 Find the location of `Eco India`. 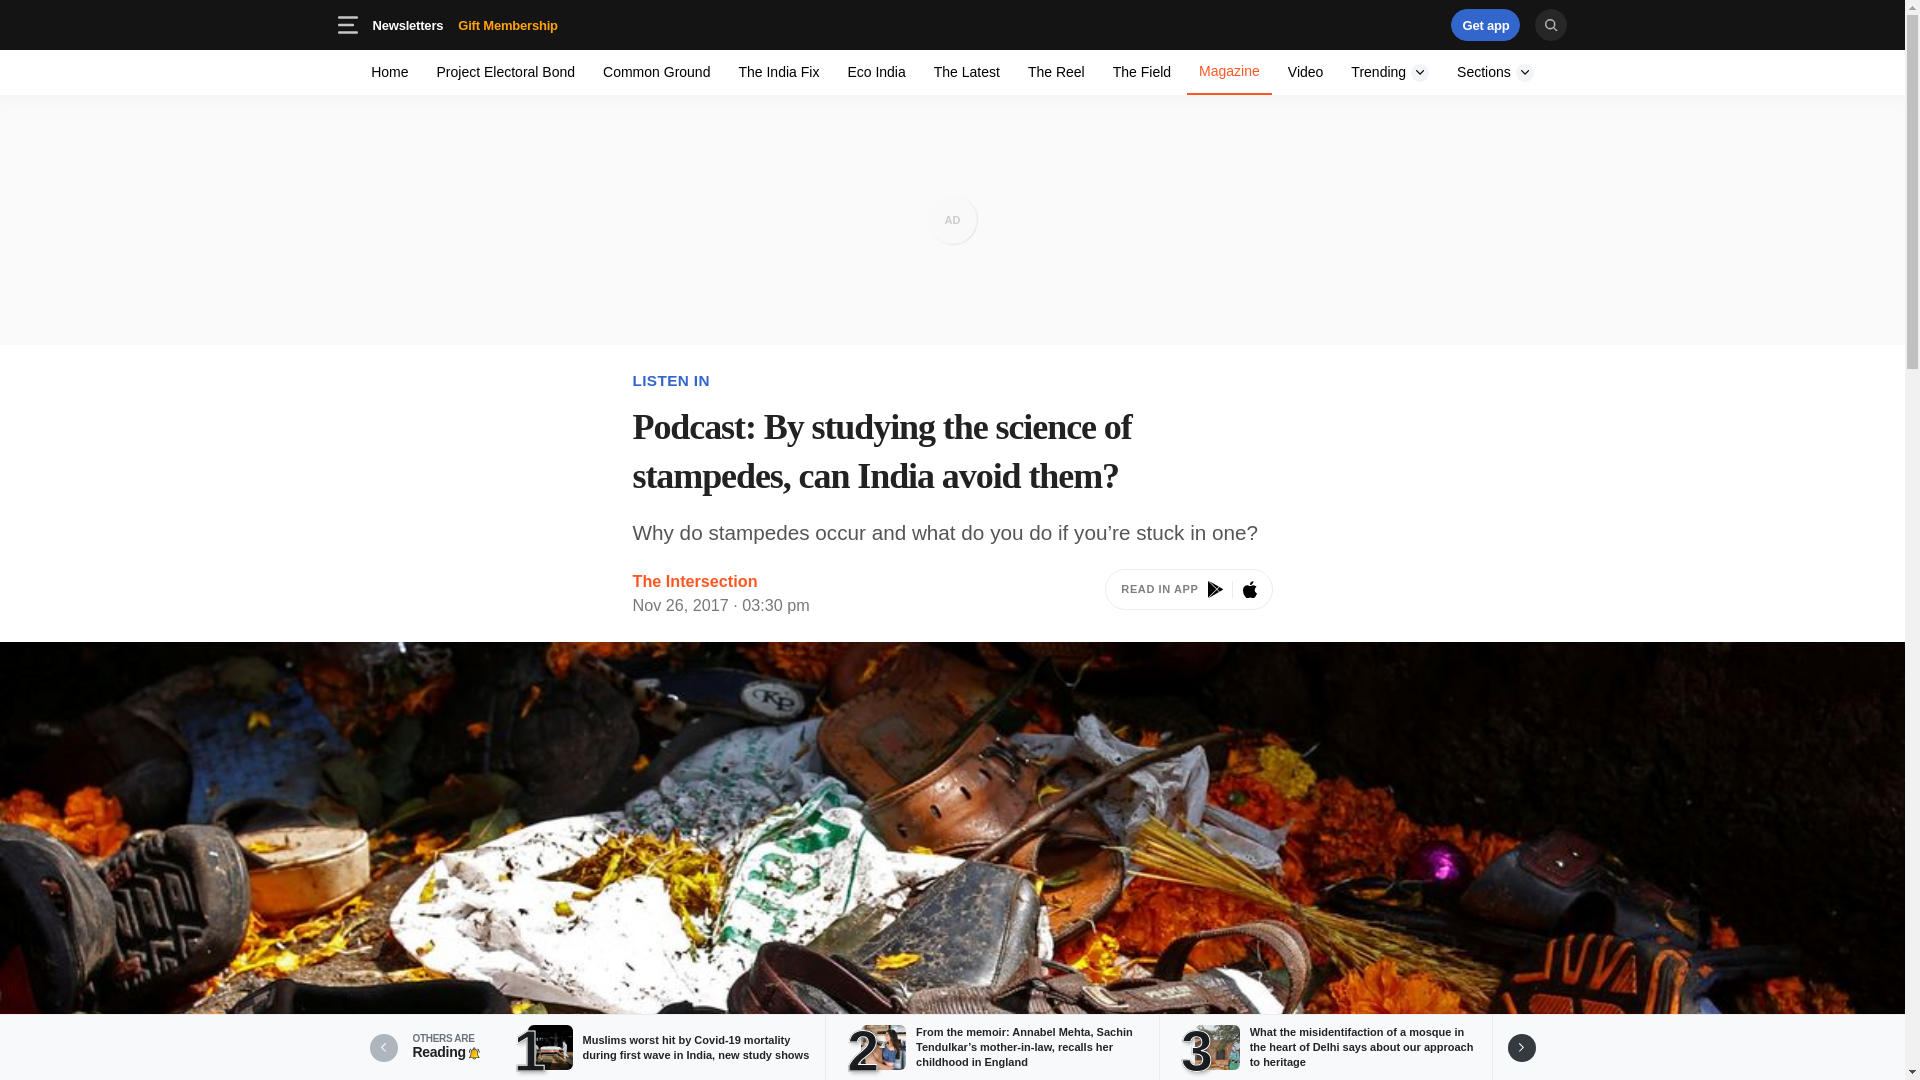

Eco India is located at coordinates (1390, 72).